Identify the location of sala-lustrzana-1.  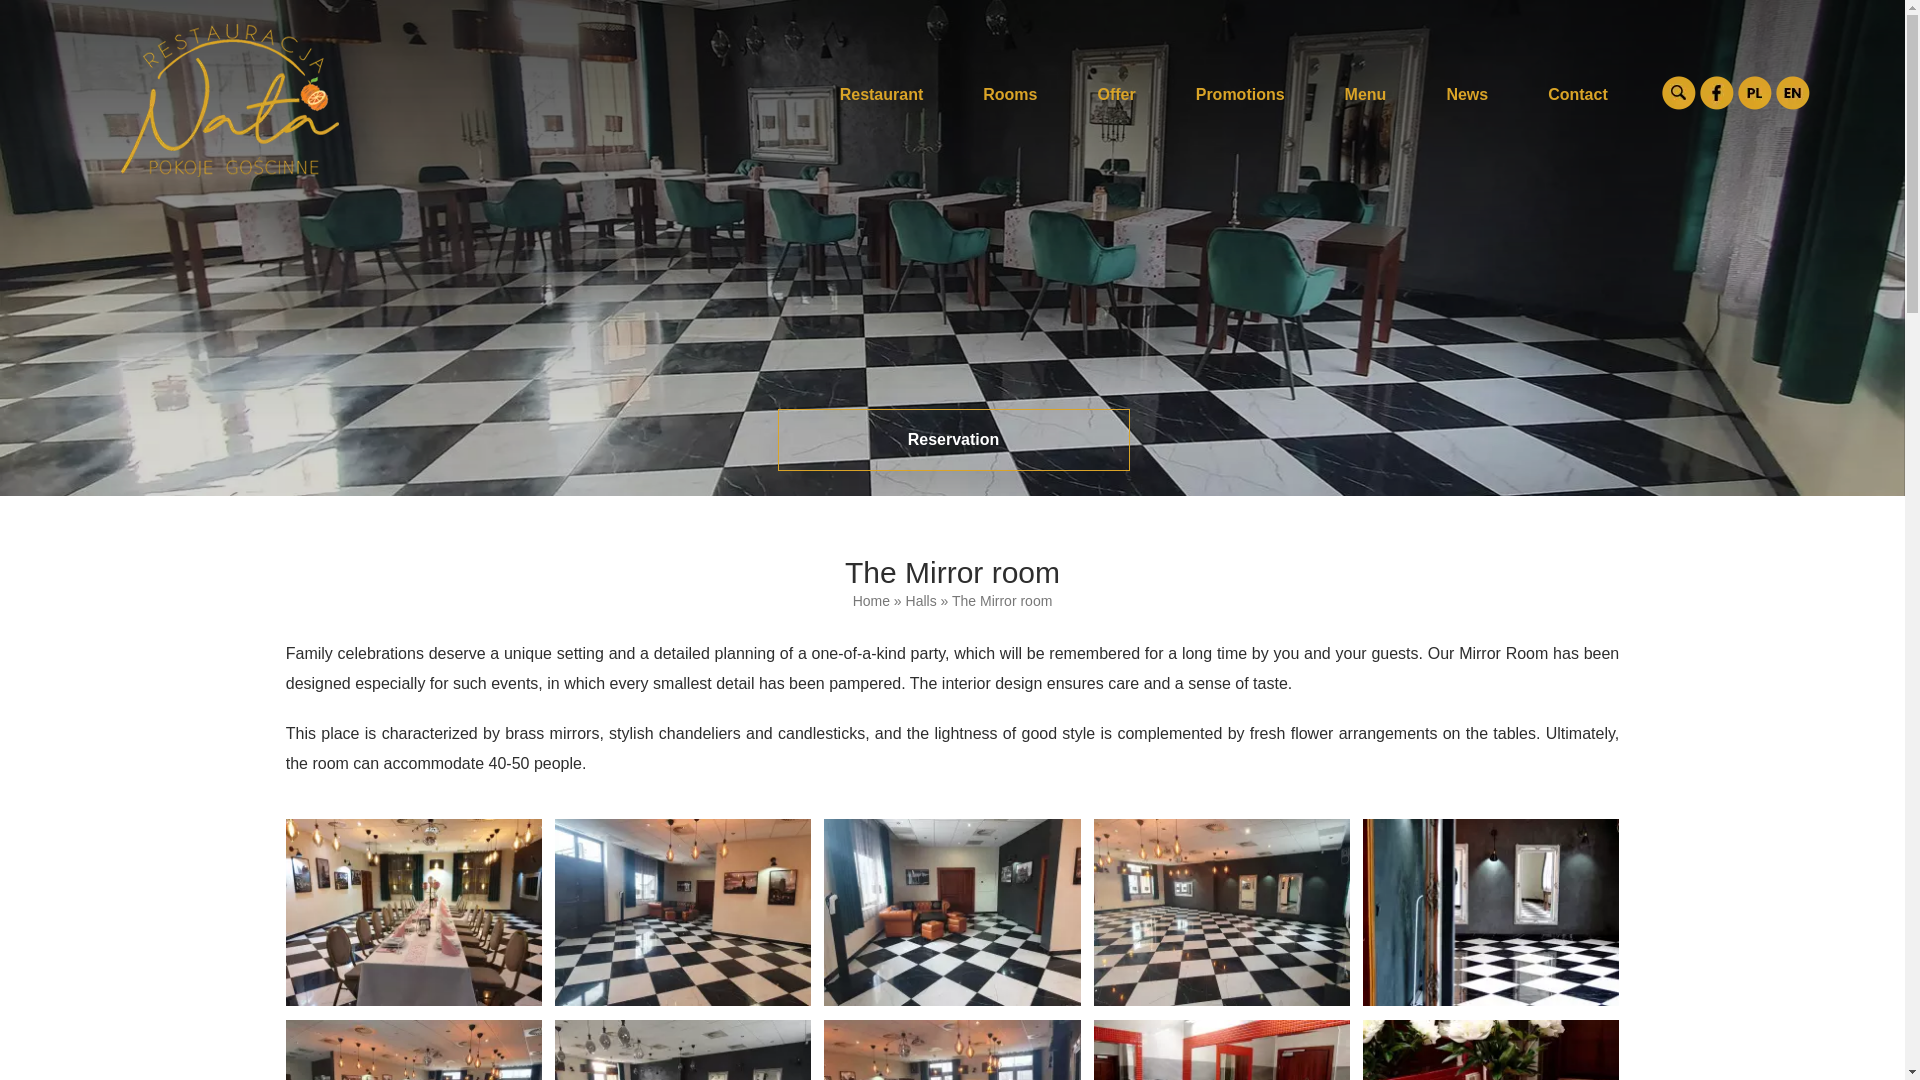
(414, 912).